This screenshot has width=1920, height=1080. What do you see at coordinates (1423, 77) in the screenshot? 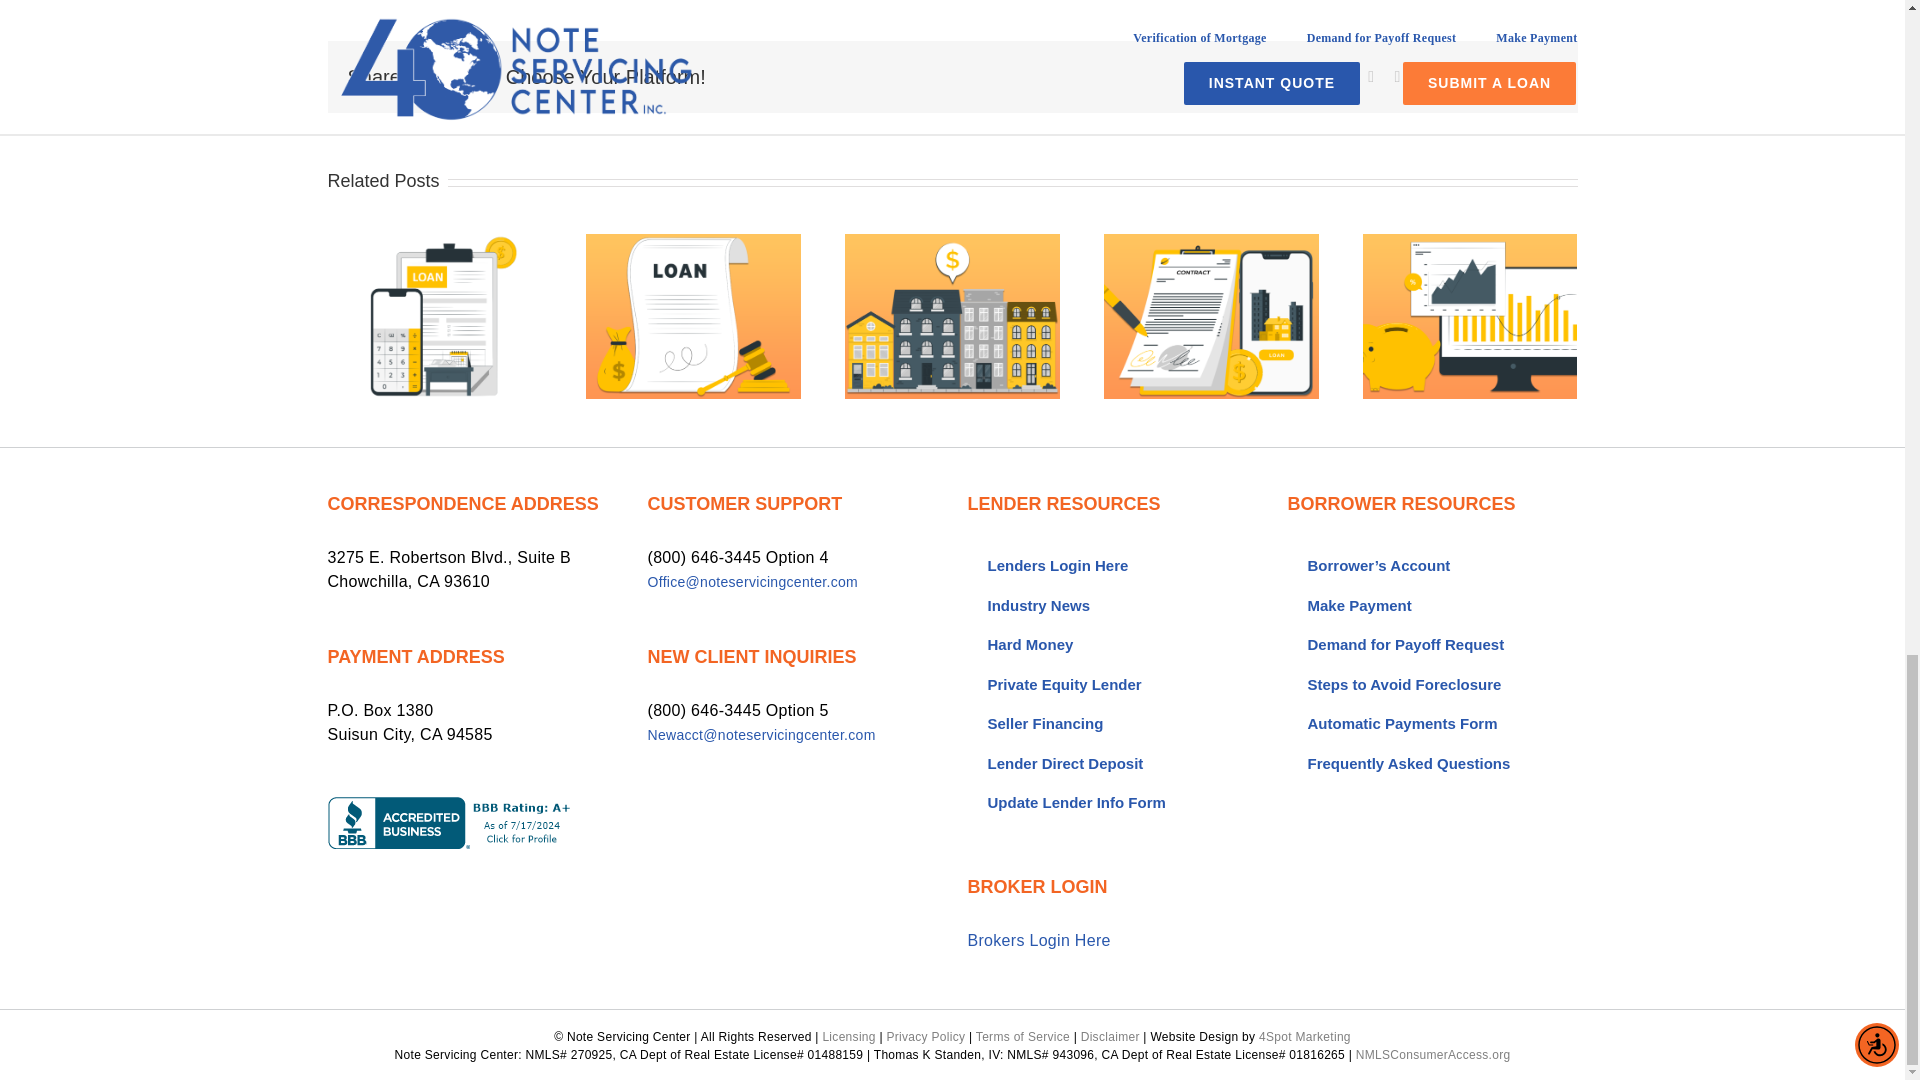
I see `LinkedIn` at bounding box center [1423, 77].